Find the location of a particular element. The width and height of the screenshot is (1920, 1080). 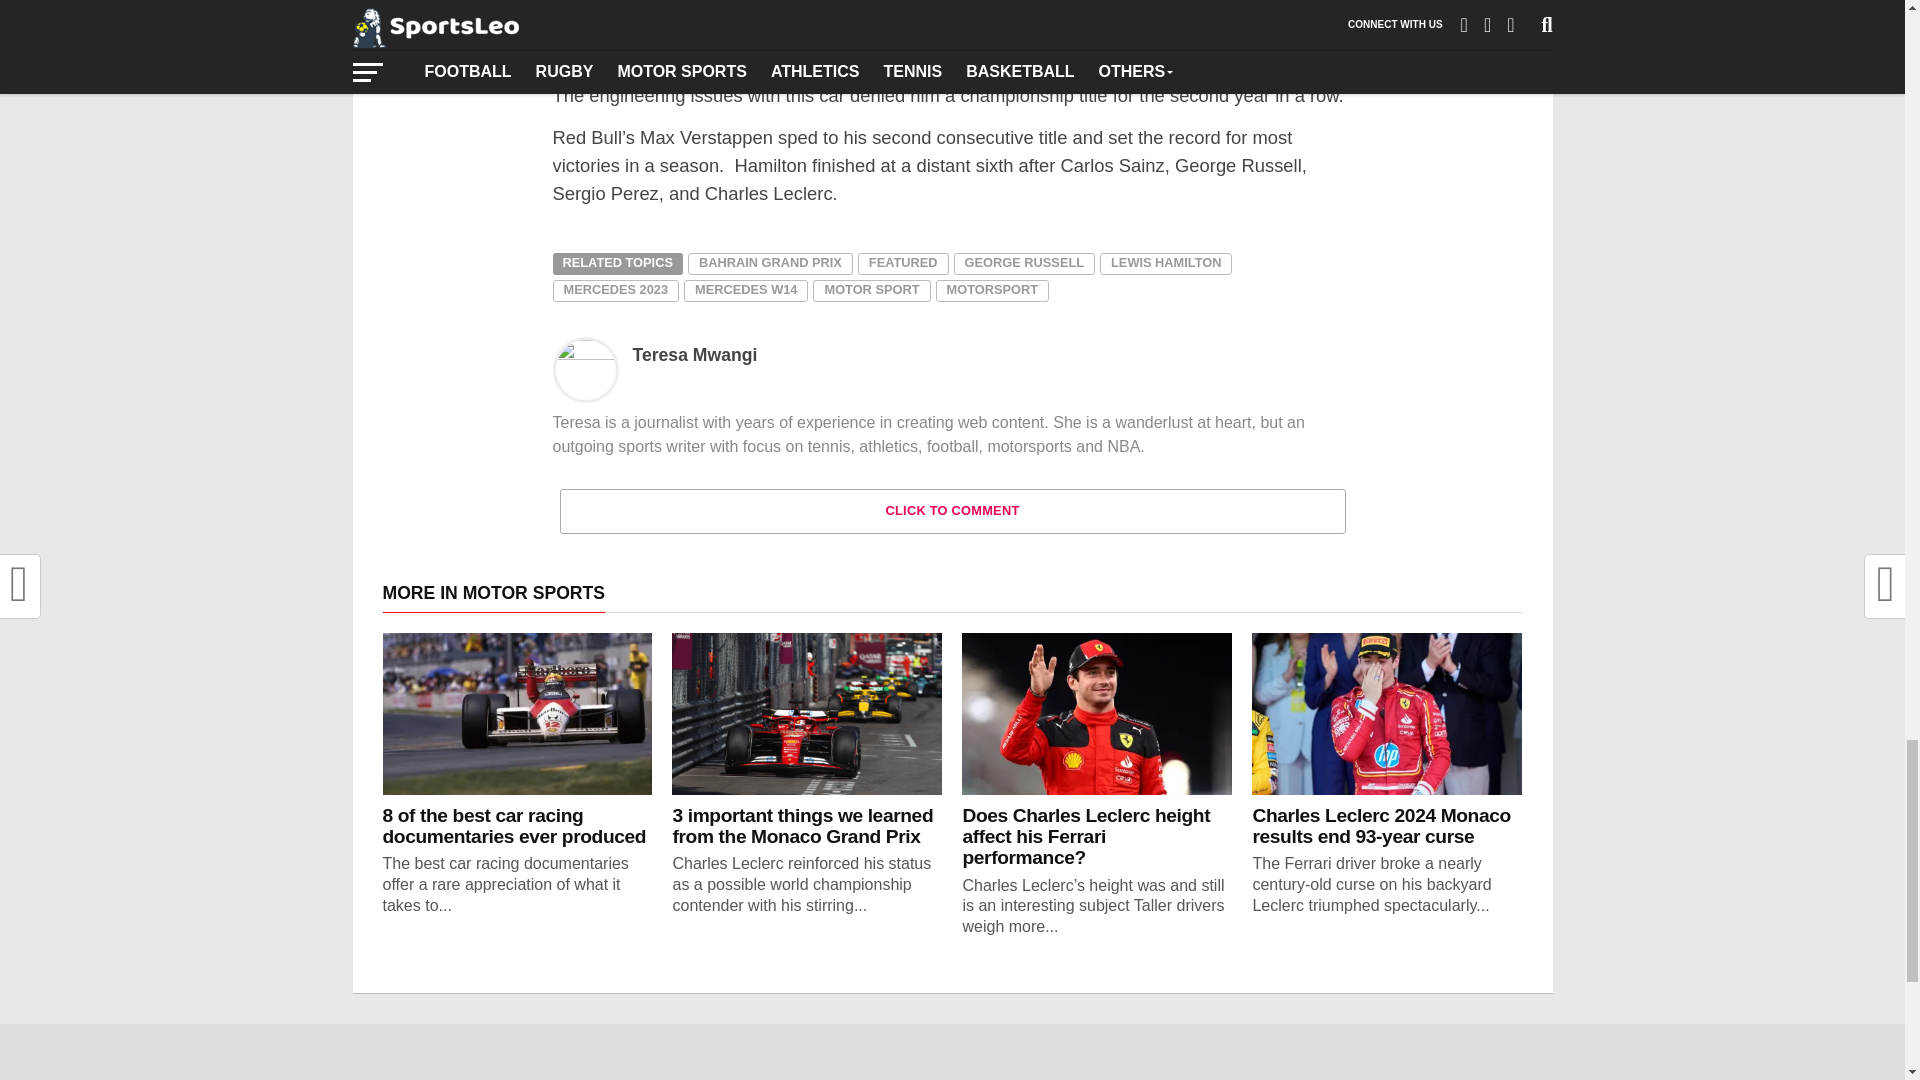

Posts by Teresa Mwangi is located at coordinates (694, 354).